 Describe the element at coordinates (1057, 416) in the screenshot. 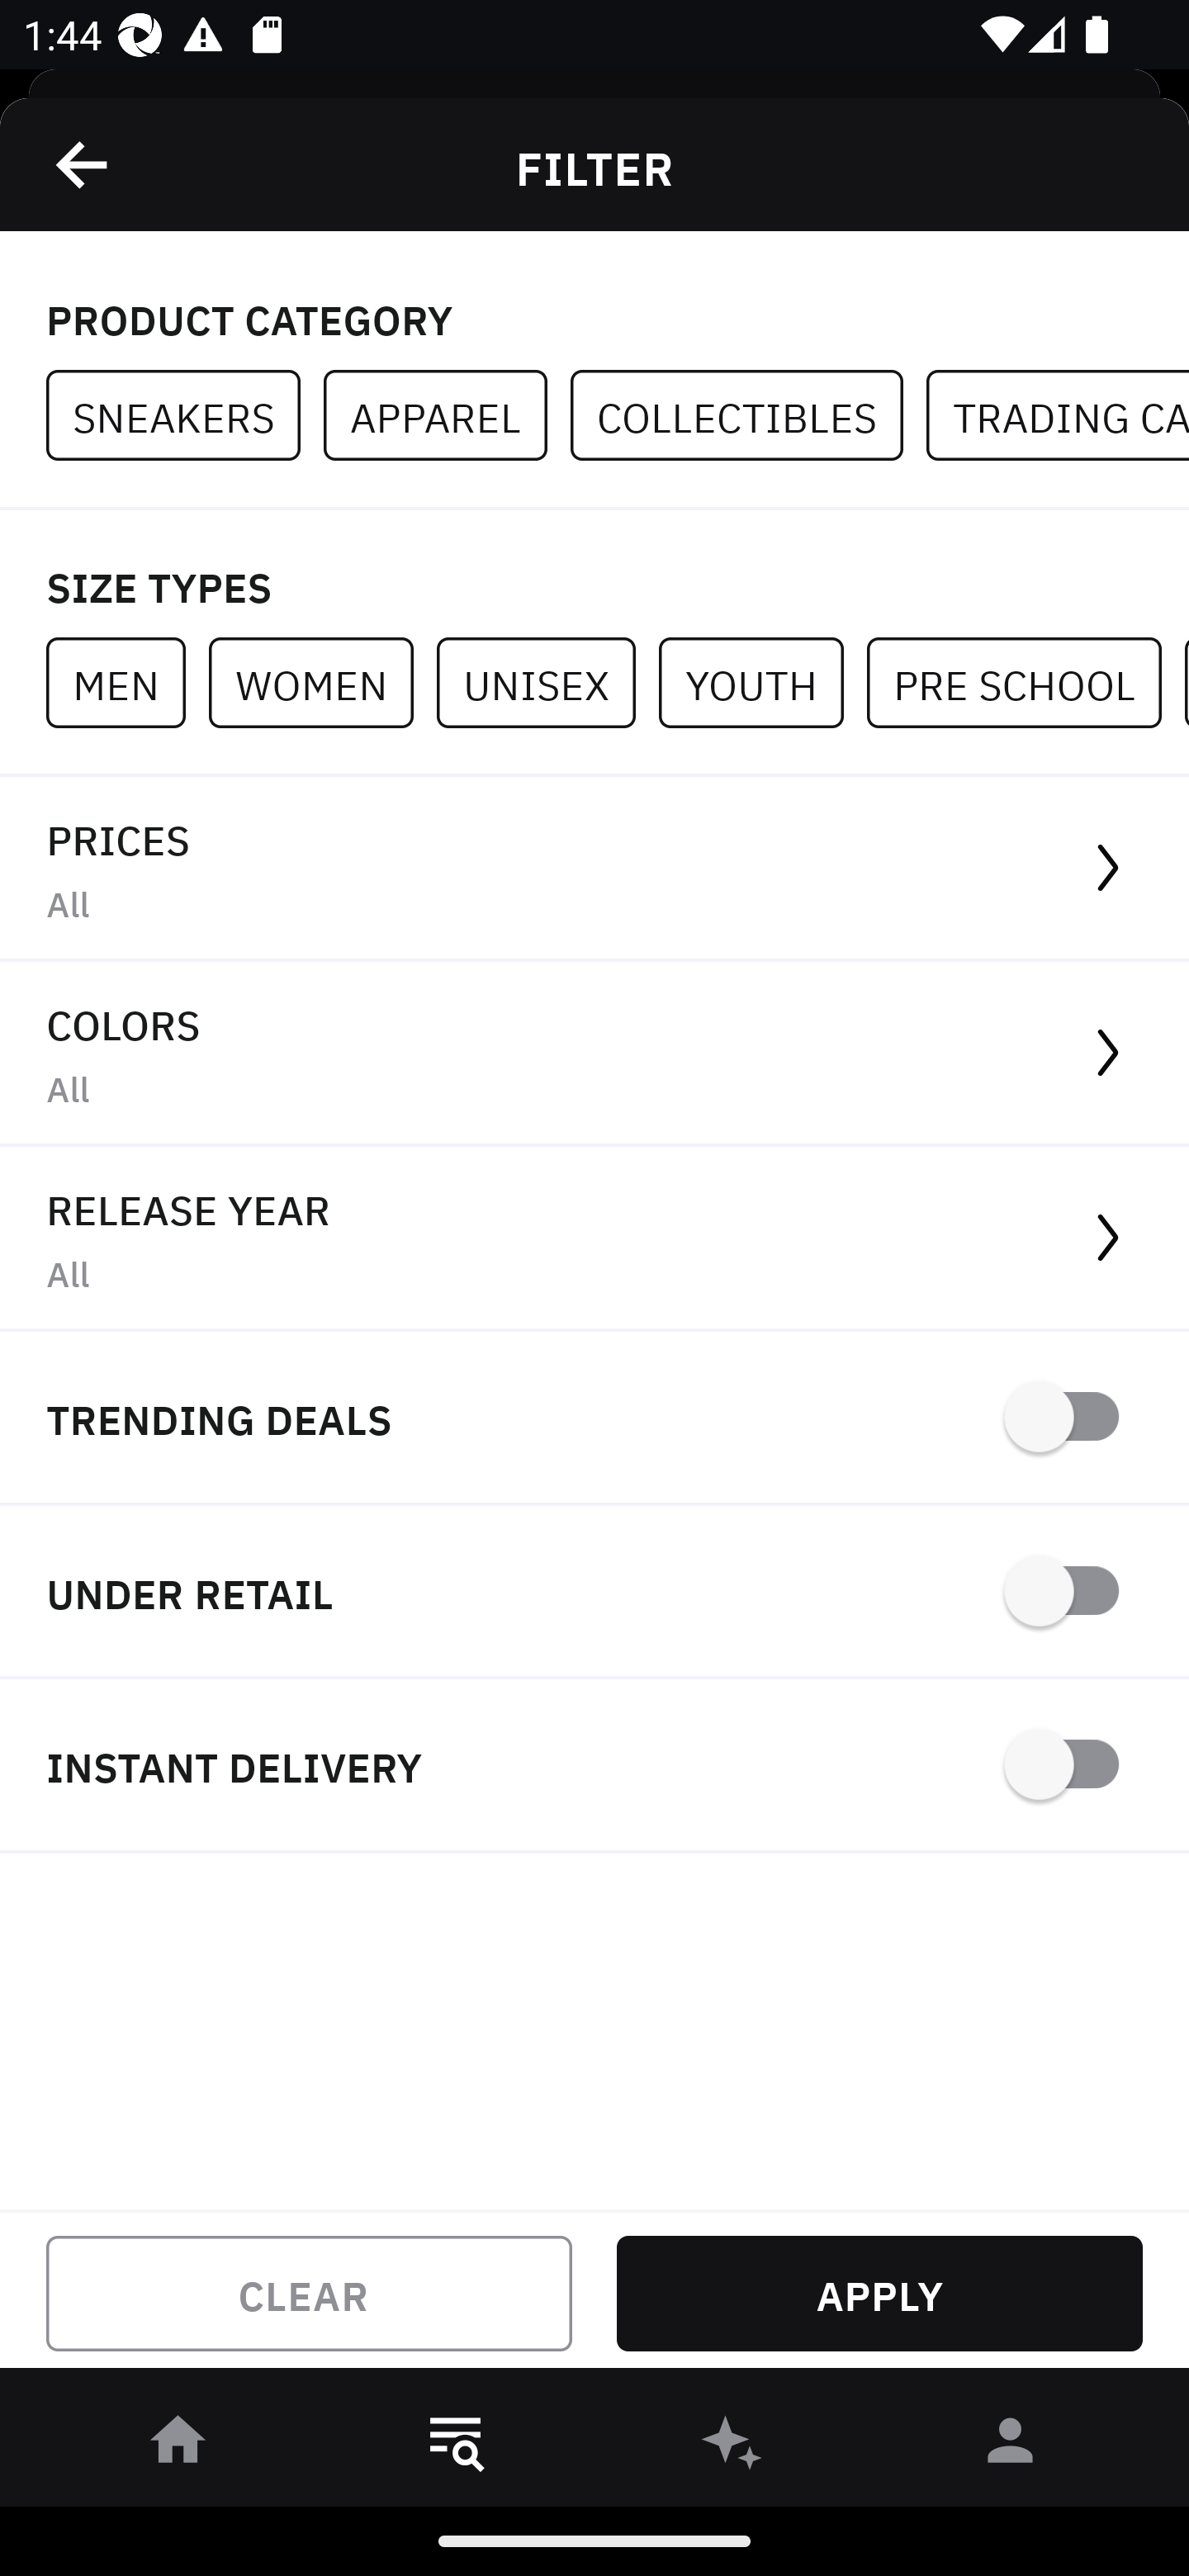

I see `TRADING CARDS` at that location.